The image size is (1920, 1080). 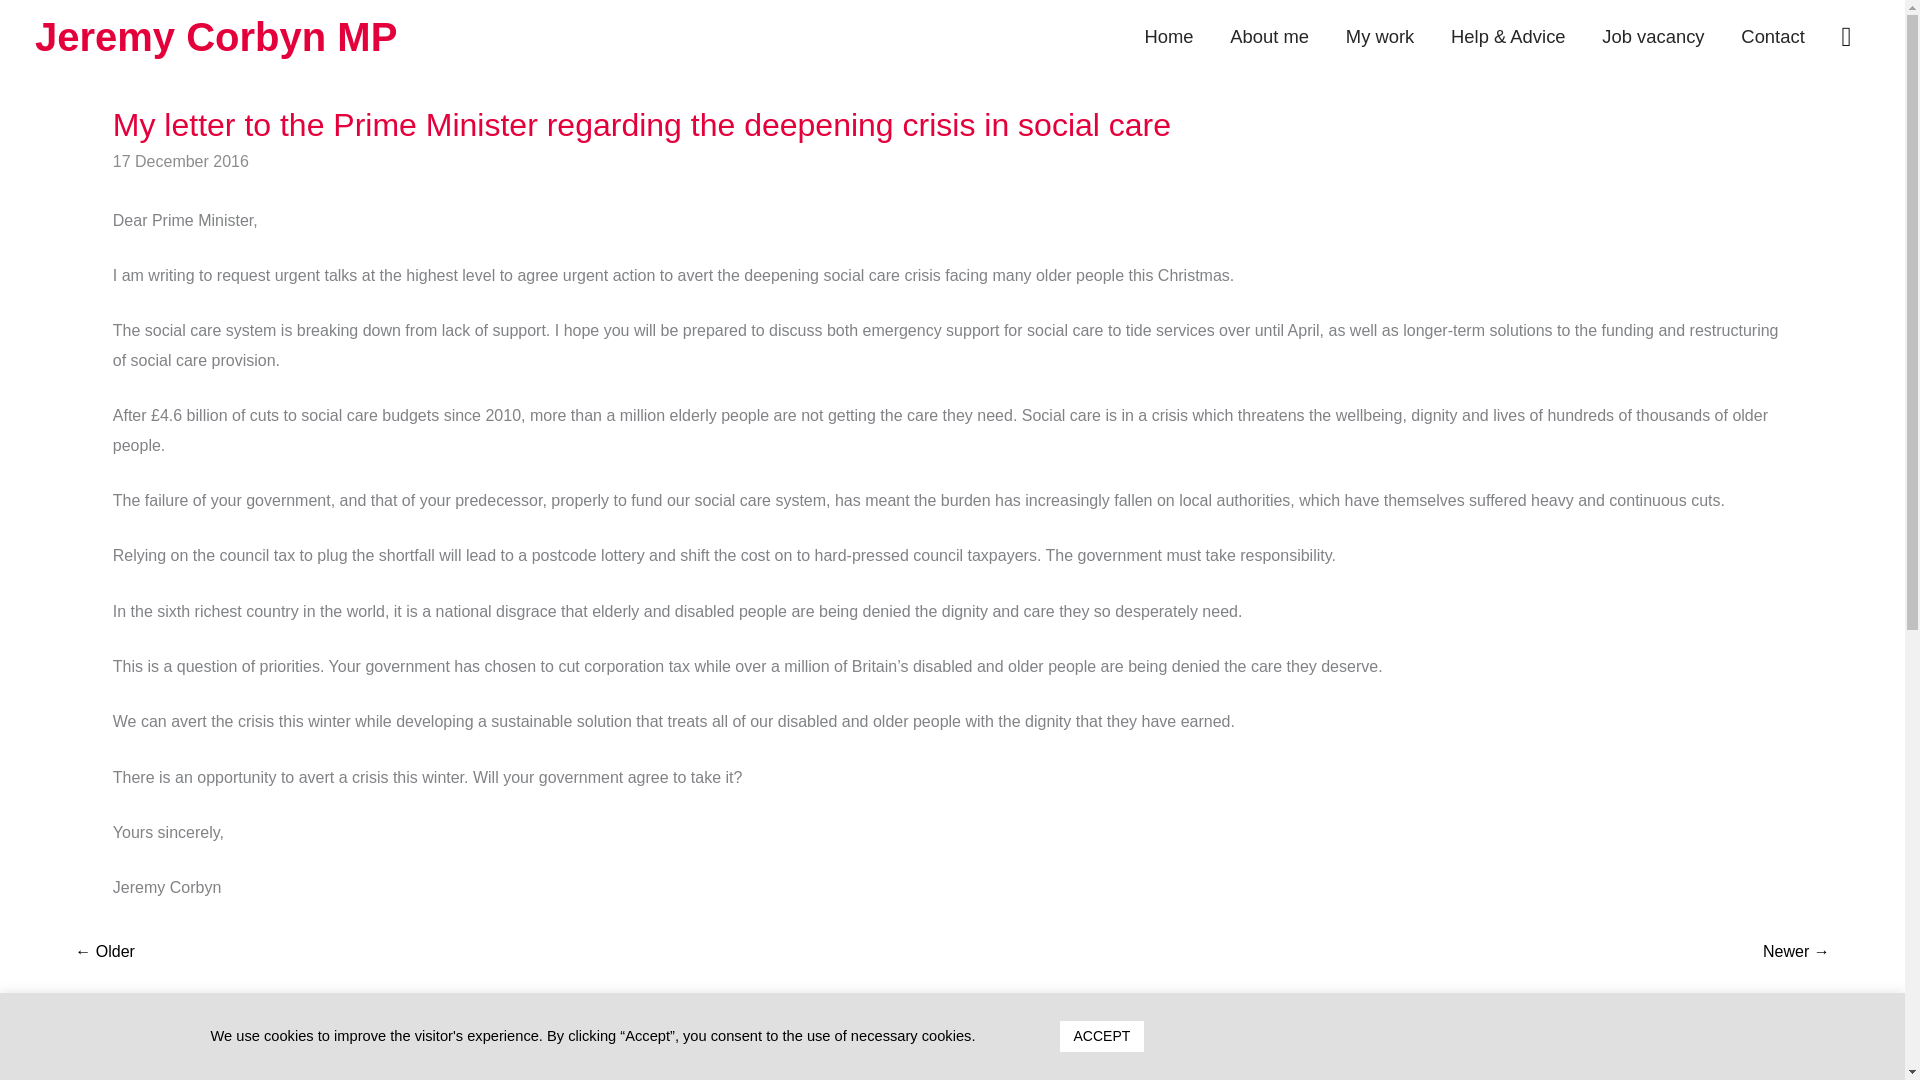 What do you see at coordinates (28, 25) in the screenshot?
I see `Search` at bounding box center [28, 25].